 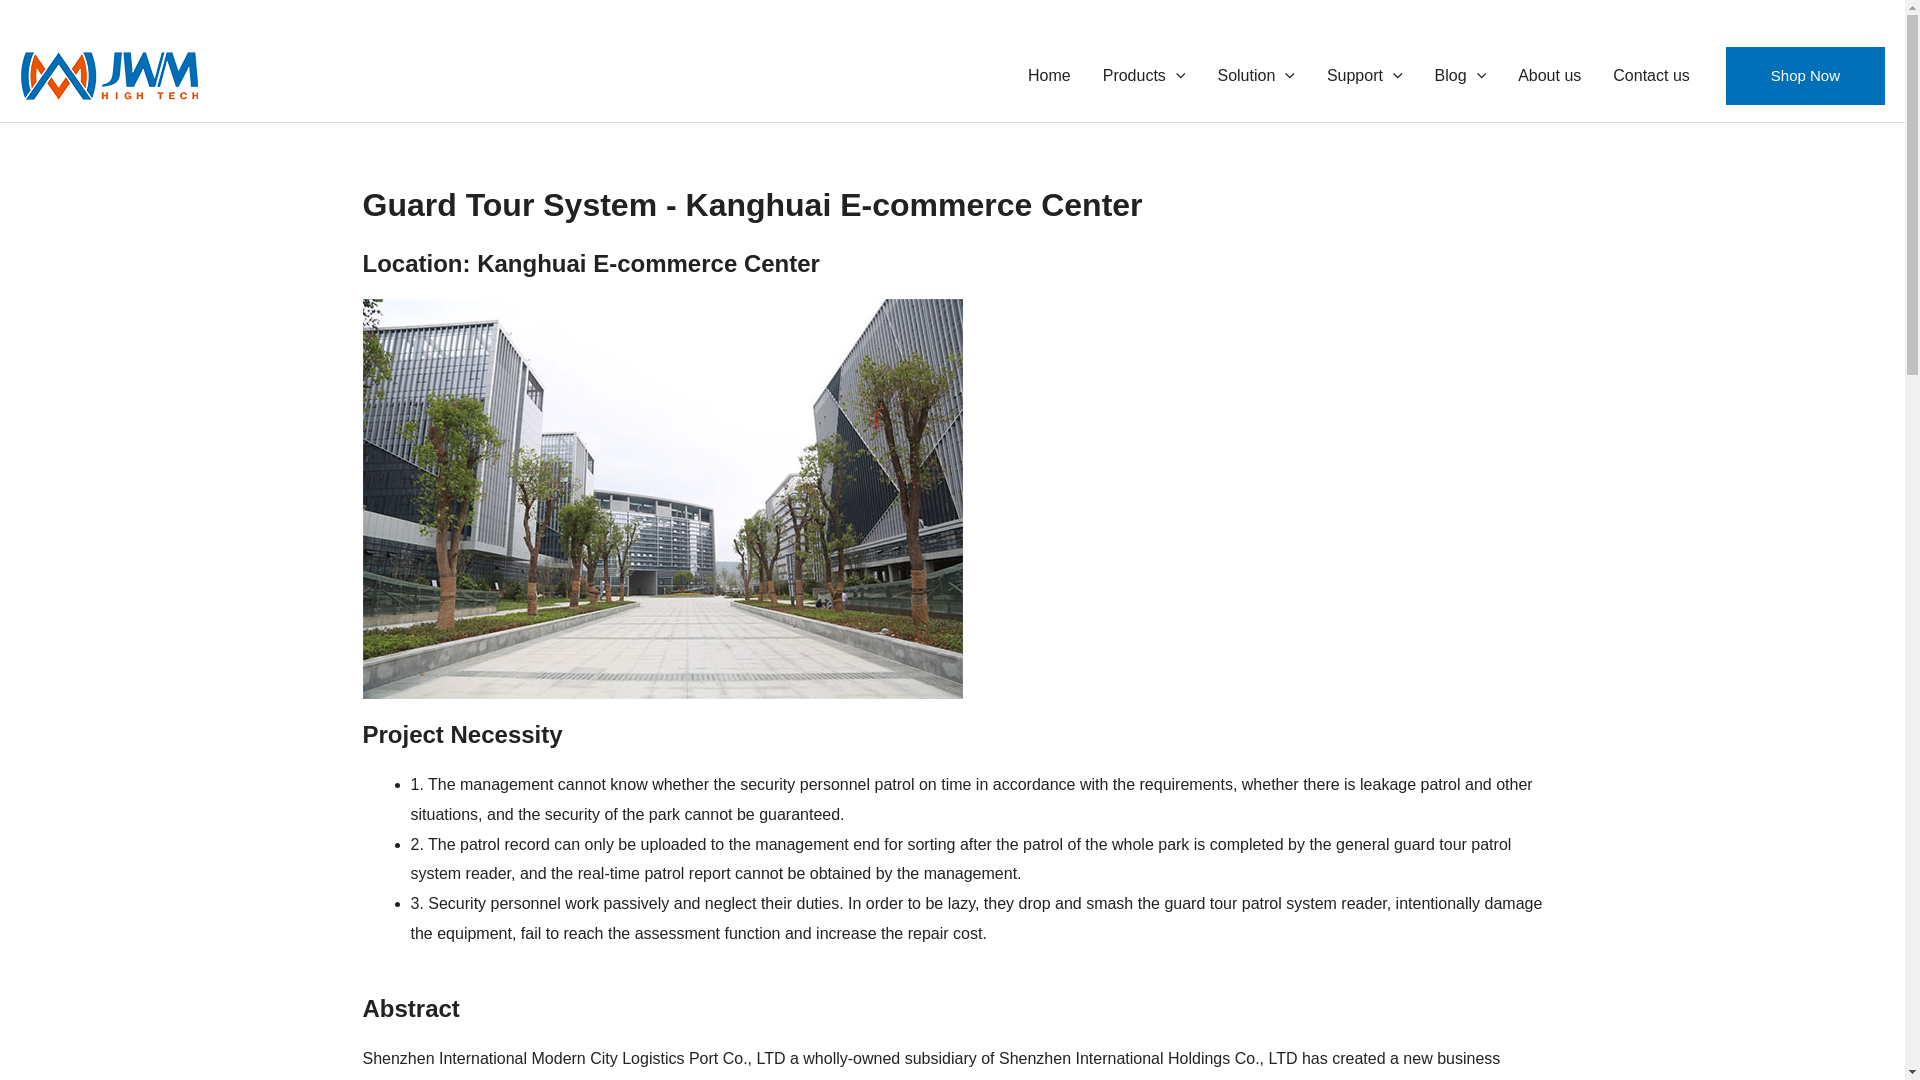 I want to click on Solution, so click(x=1255, y=75).